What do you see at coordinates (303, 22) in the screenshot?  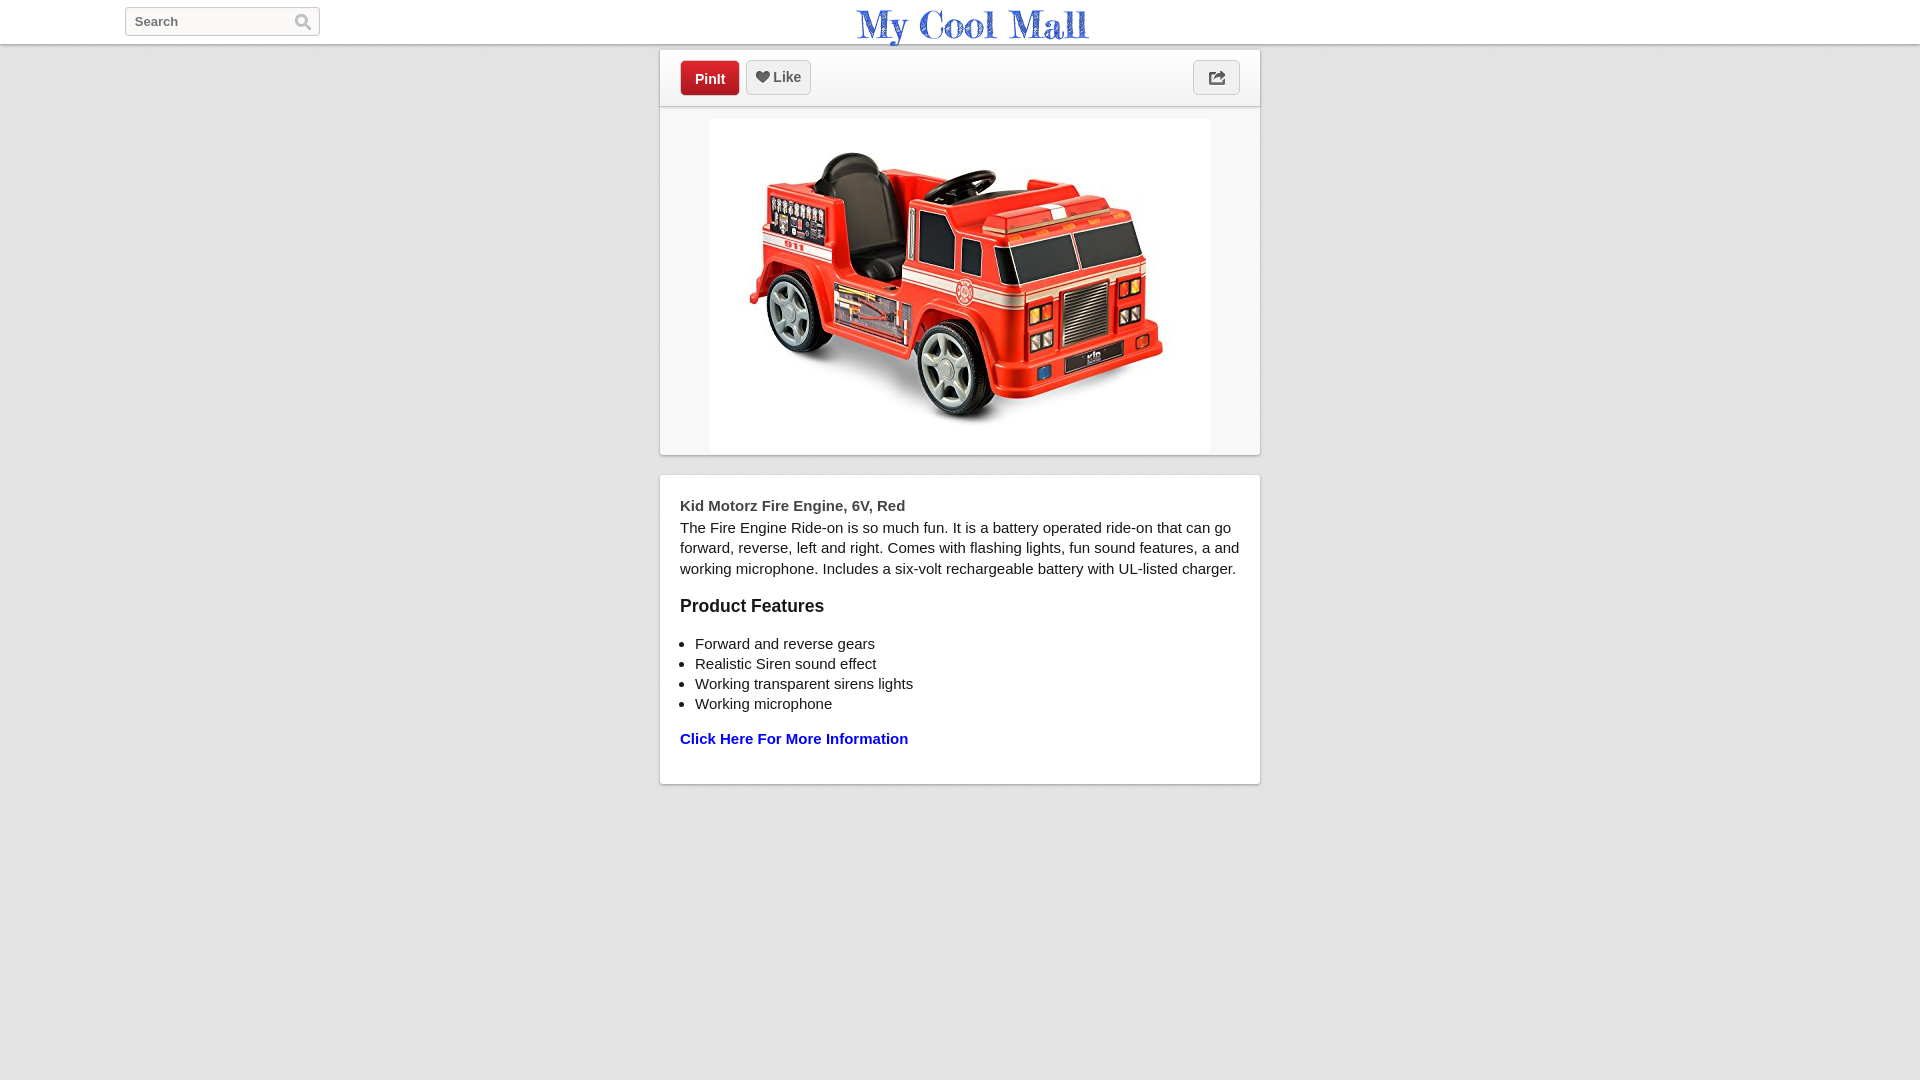 I see `Search` at bounding box center [303, 22].